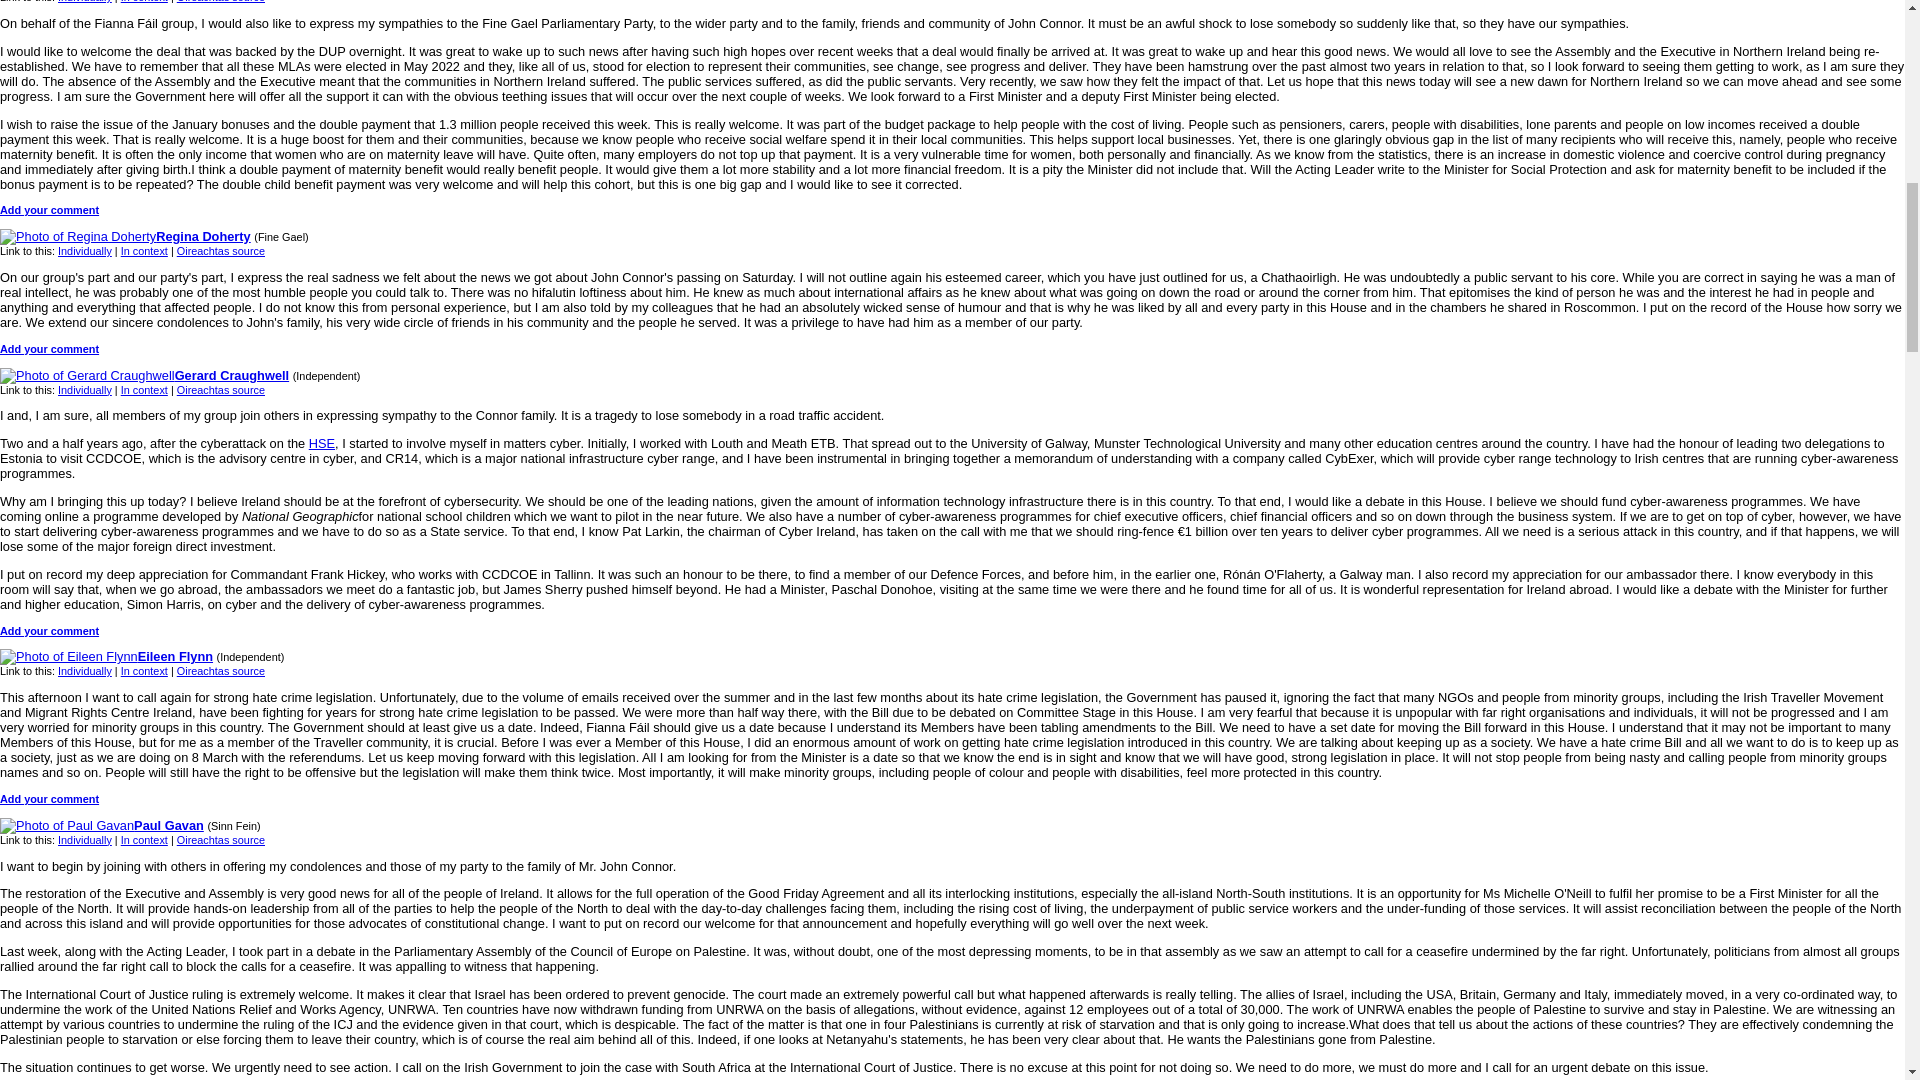 The image size is (1920, 1080). I want to click on Add your comment, so click(50, 349).